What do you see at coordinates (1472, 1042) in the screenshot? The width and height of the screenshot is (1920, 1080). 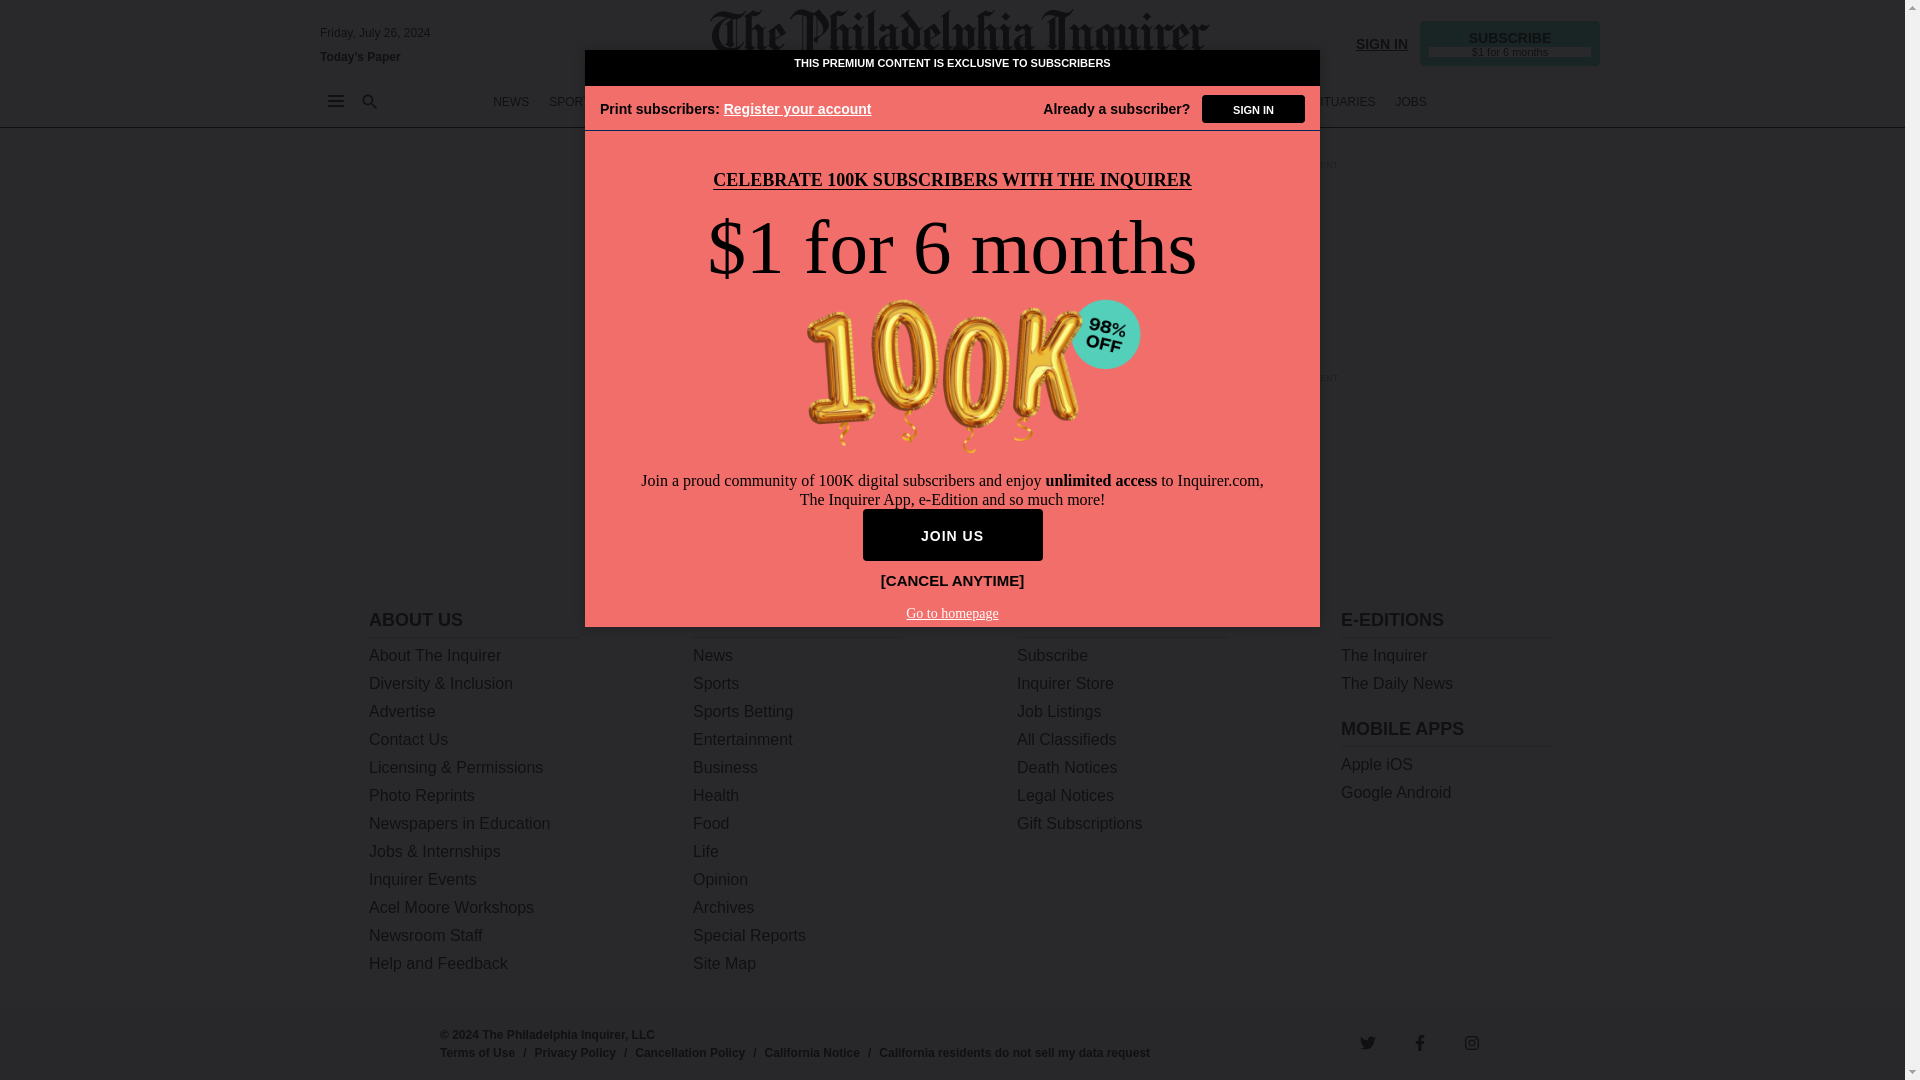 I see `Instagram` at bounding box center [1472, 1042].